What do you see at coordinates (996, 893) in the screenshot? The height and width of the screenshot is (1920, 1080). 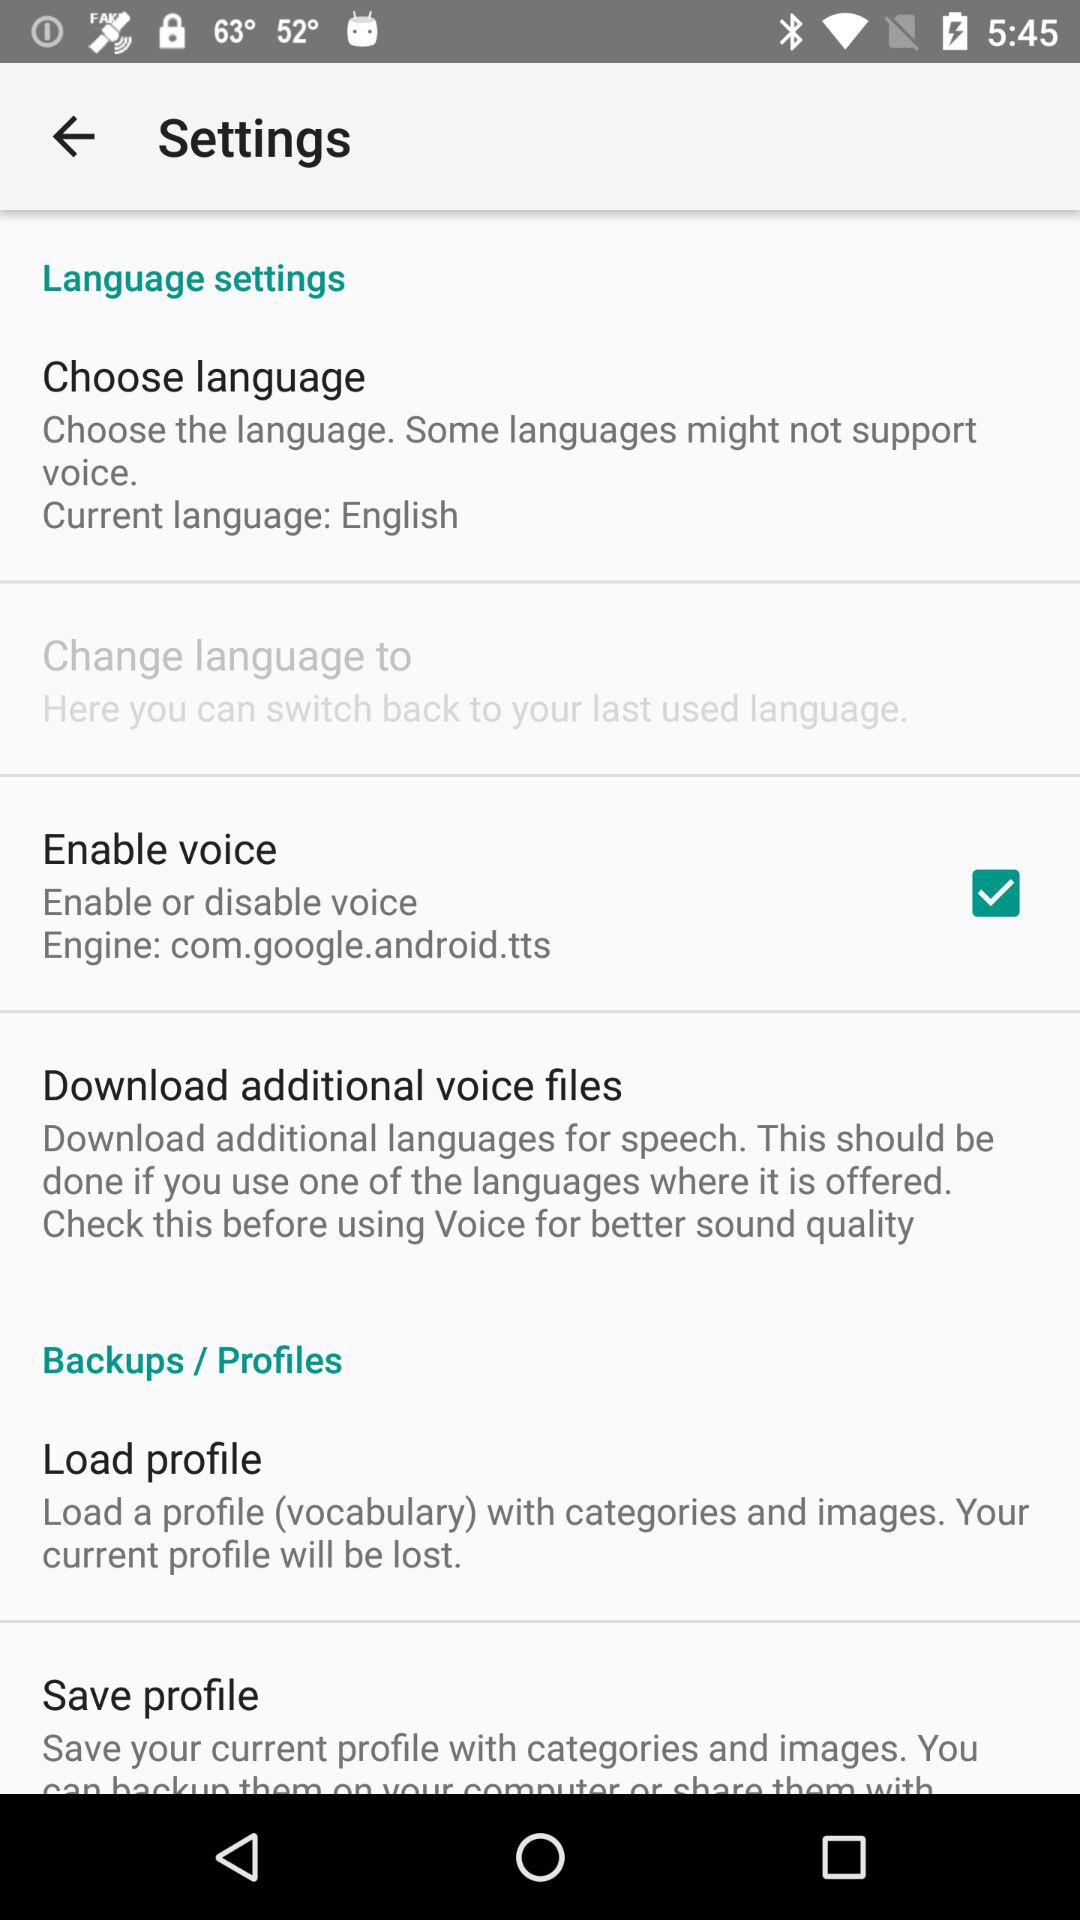 I see `choose checkbox on the right` at bounding box center [996, 893].